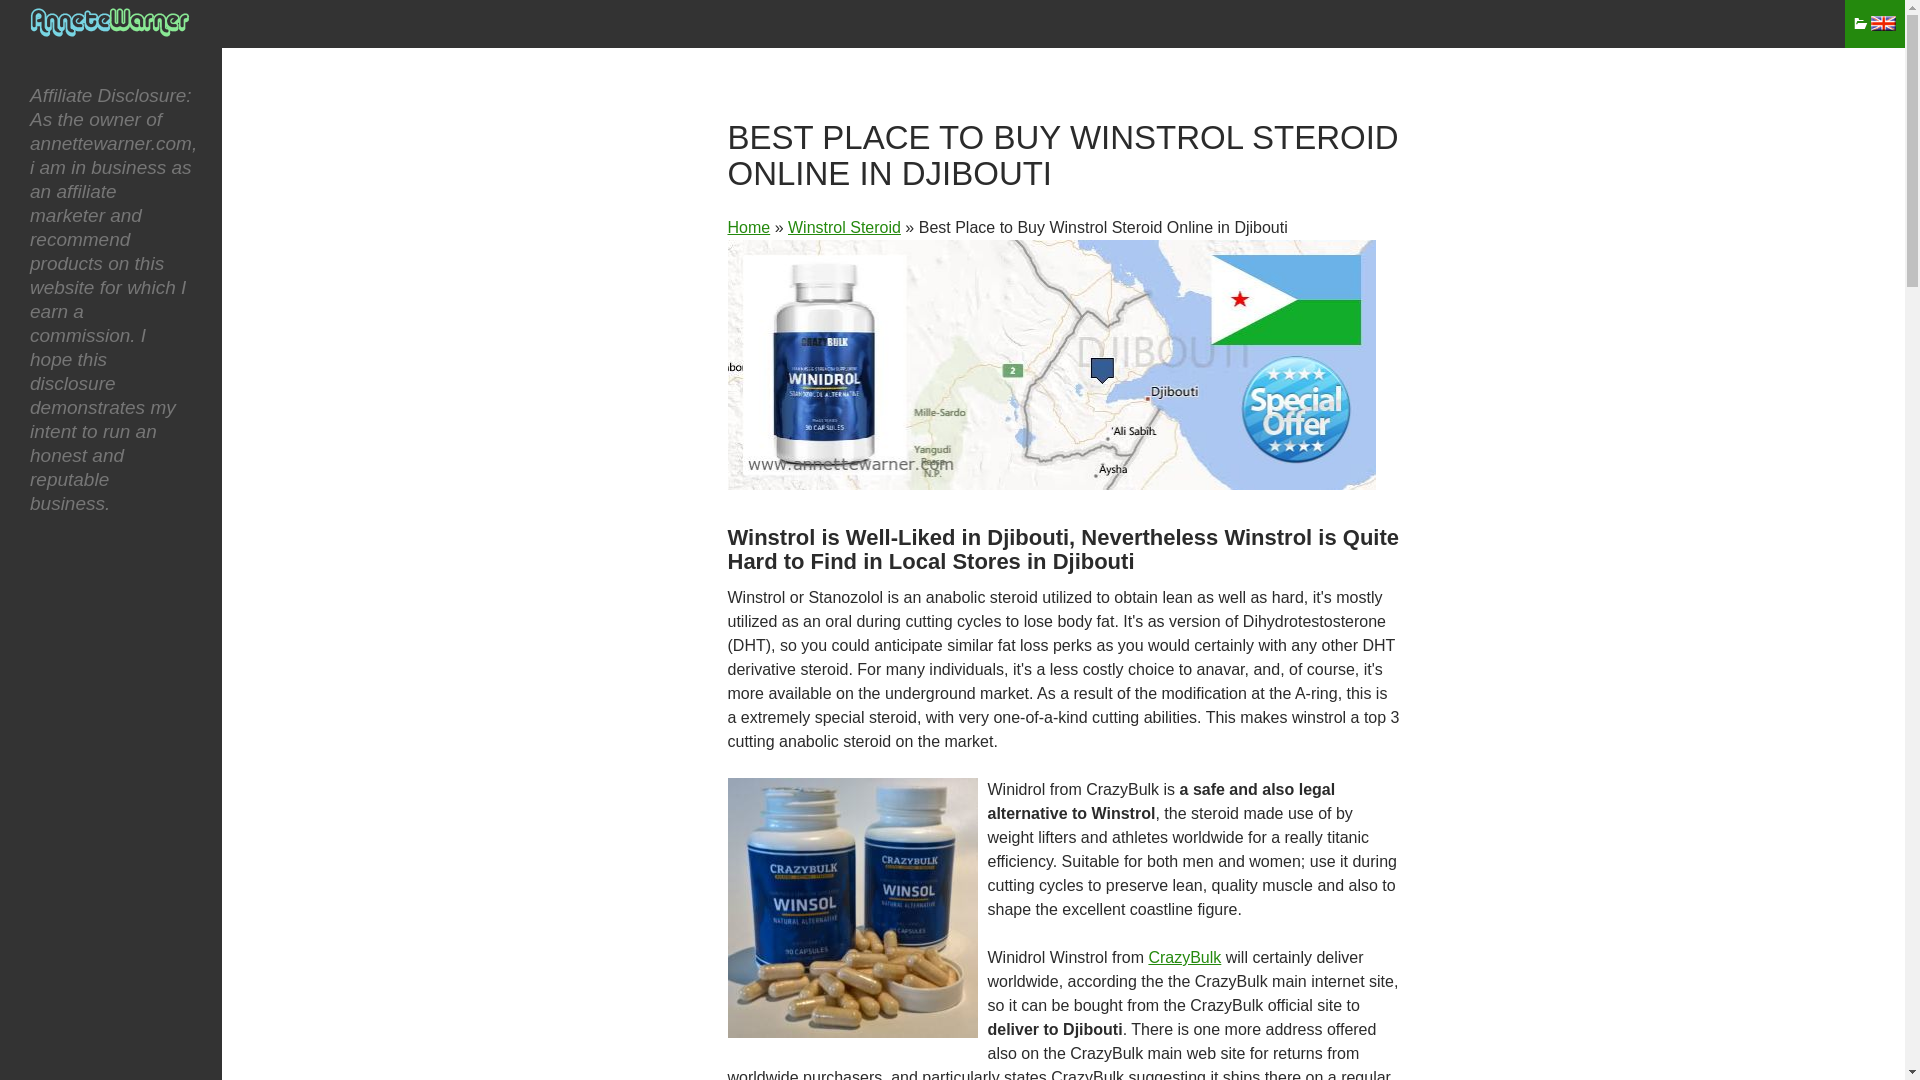 The height and width of the screenshot is (1080, 1920). I want to click on Buy Winstrol Steroid Online , so click(844, 228).